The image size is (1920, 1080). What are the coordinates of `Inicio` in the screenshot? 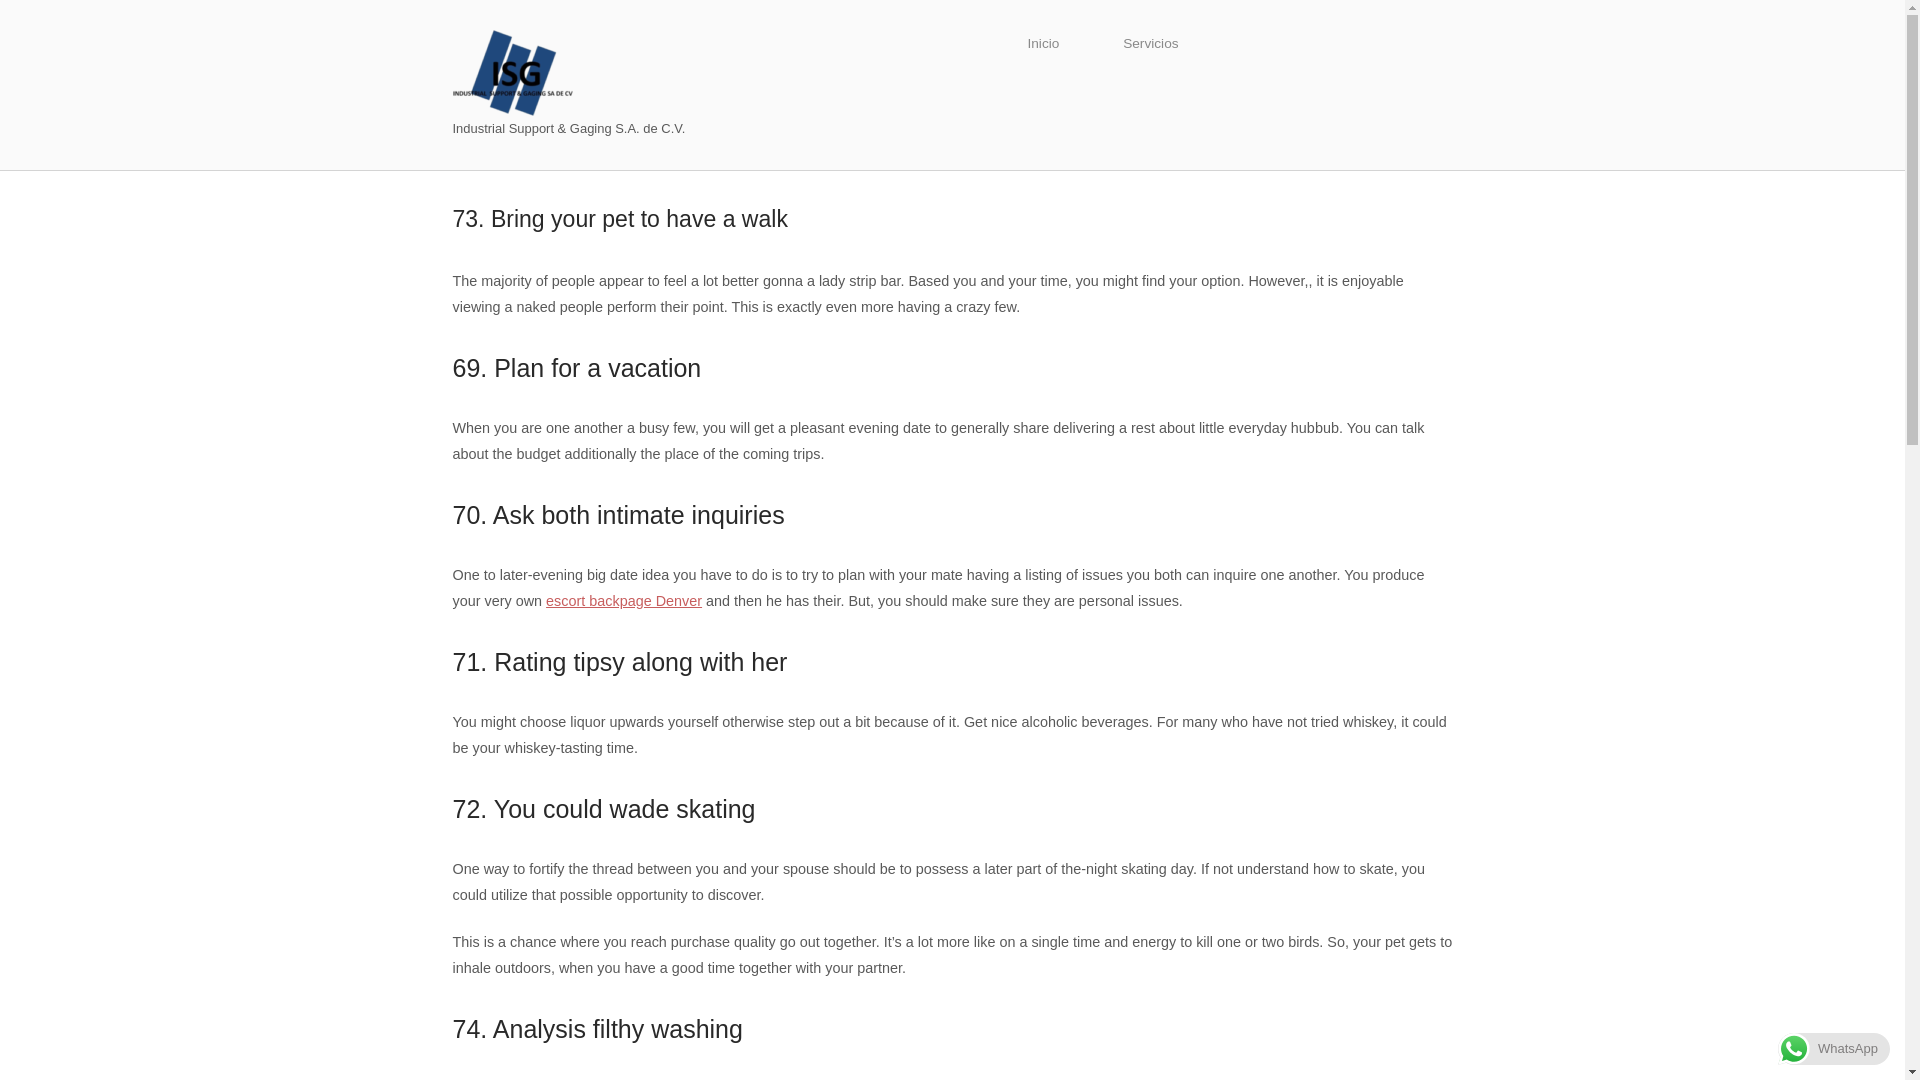 It's located at (1042, 44).